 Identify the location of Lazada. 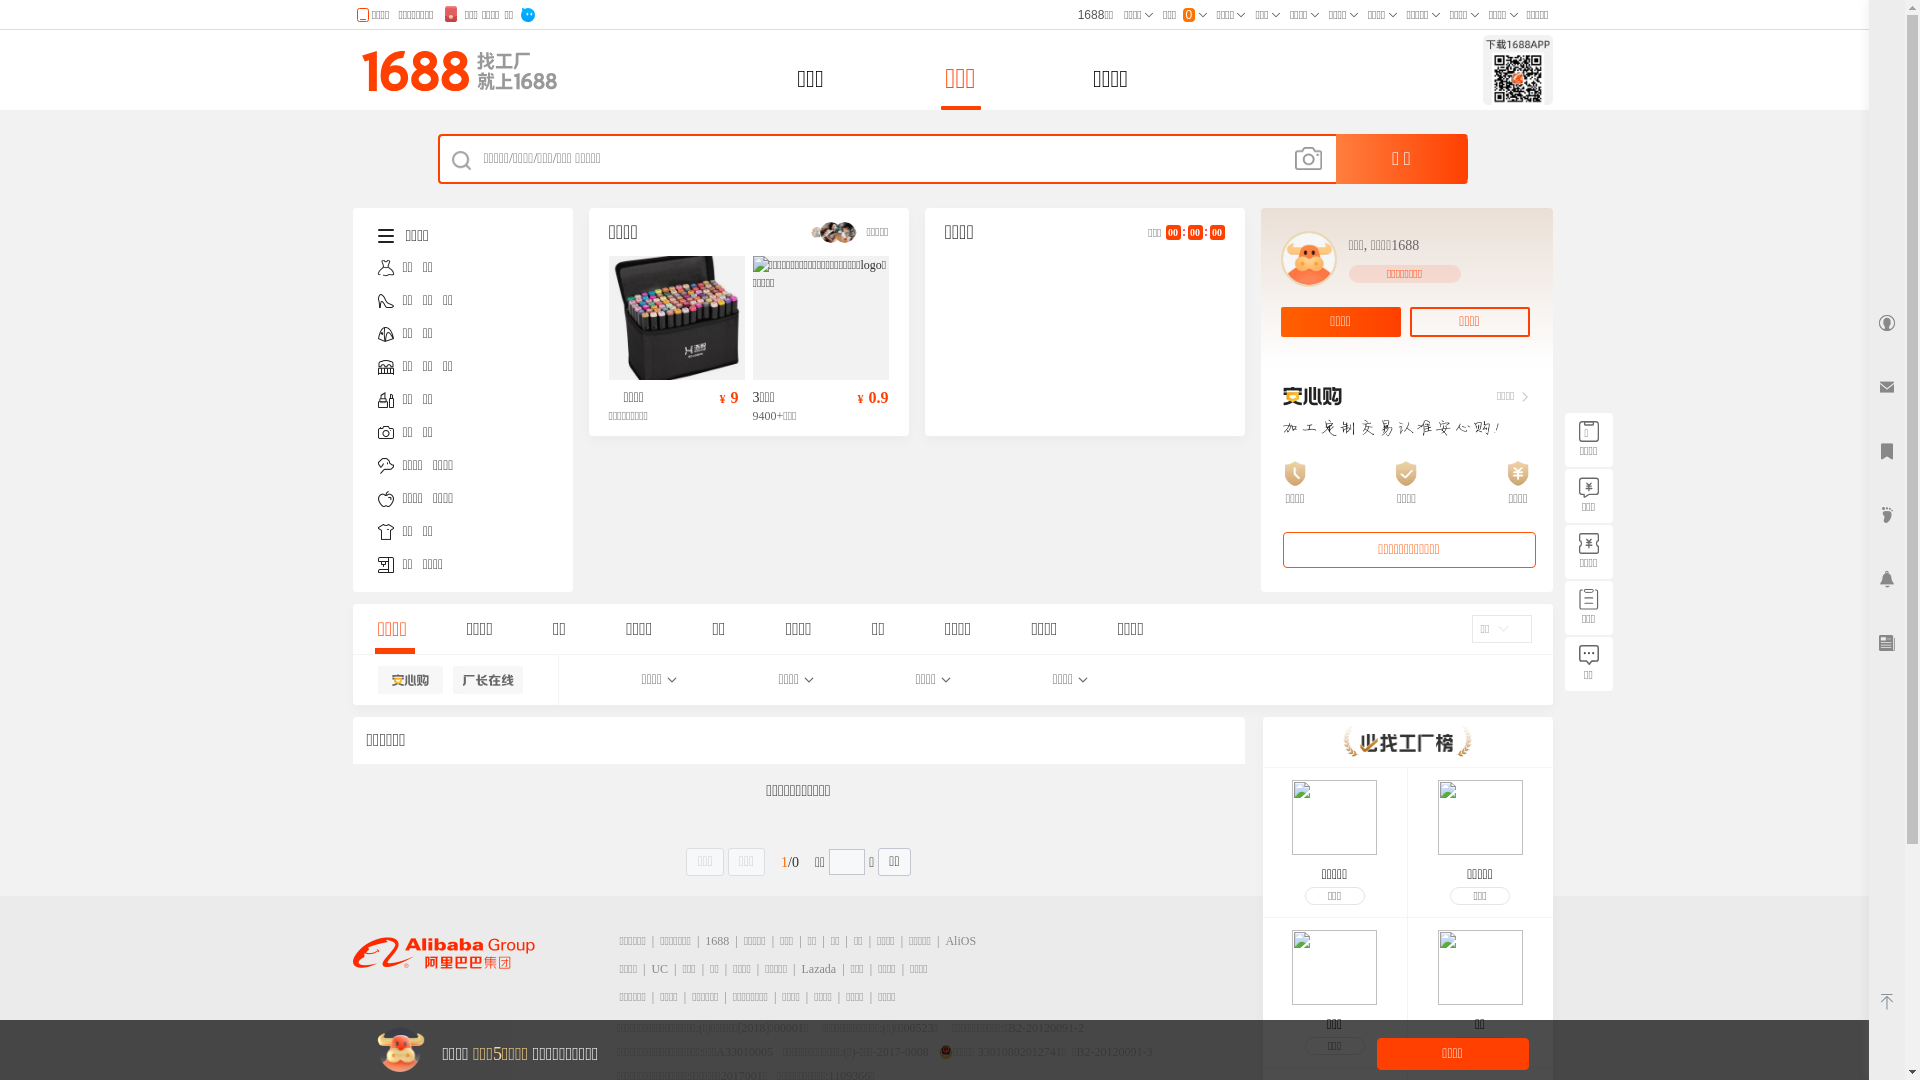
(820, 969).